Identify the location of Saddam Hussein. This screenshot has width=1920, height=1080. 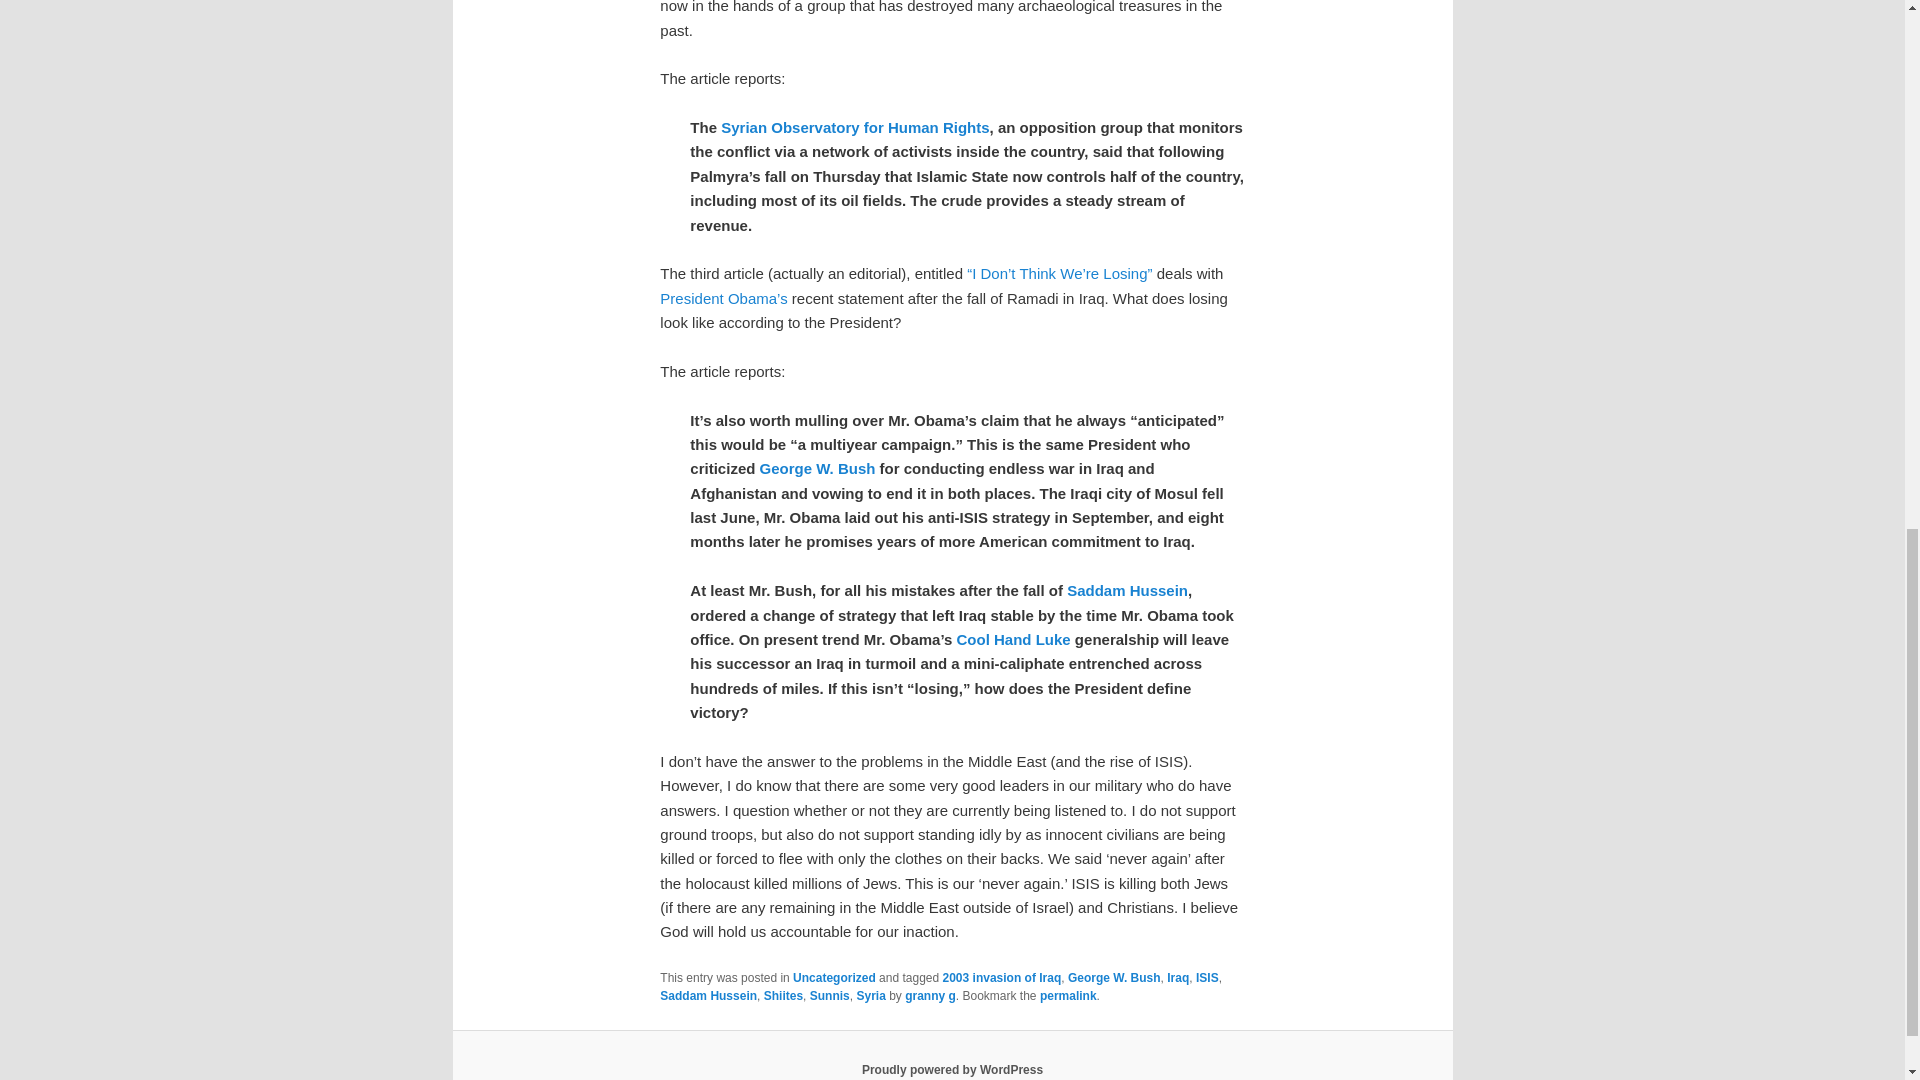
(708, 996).